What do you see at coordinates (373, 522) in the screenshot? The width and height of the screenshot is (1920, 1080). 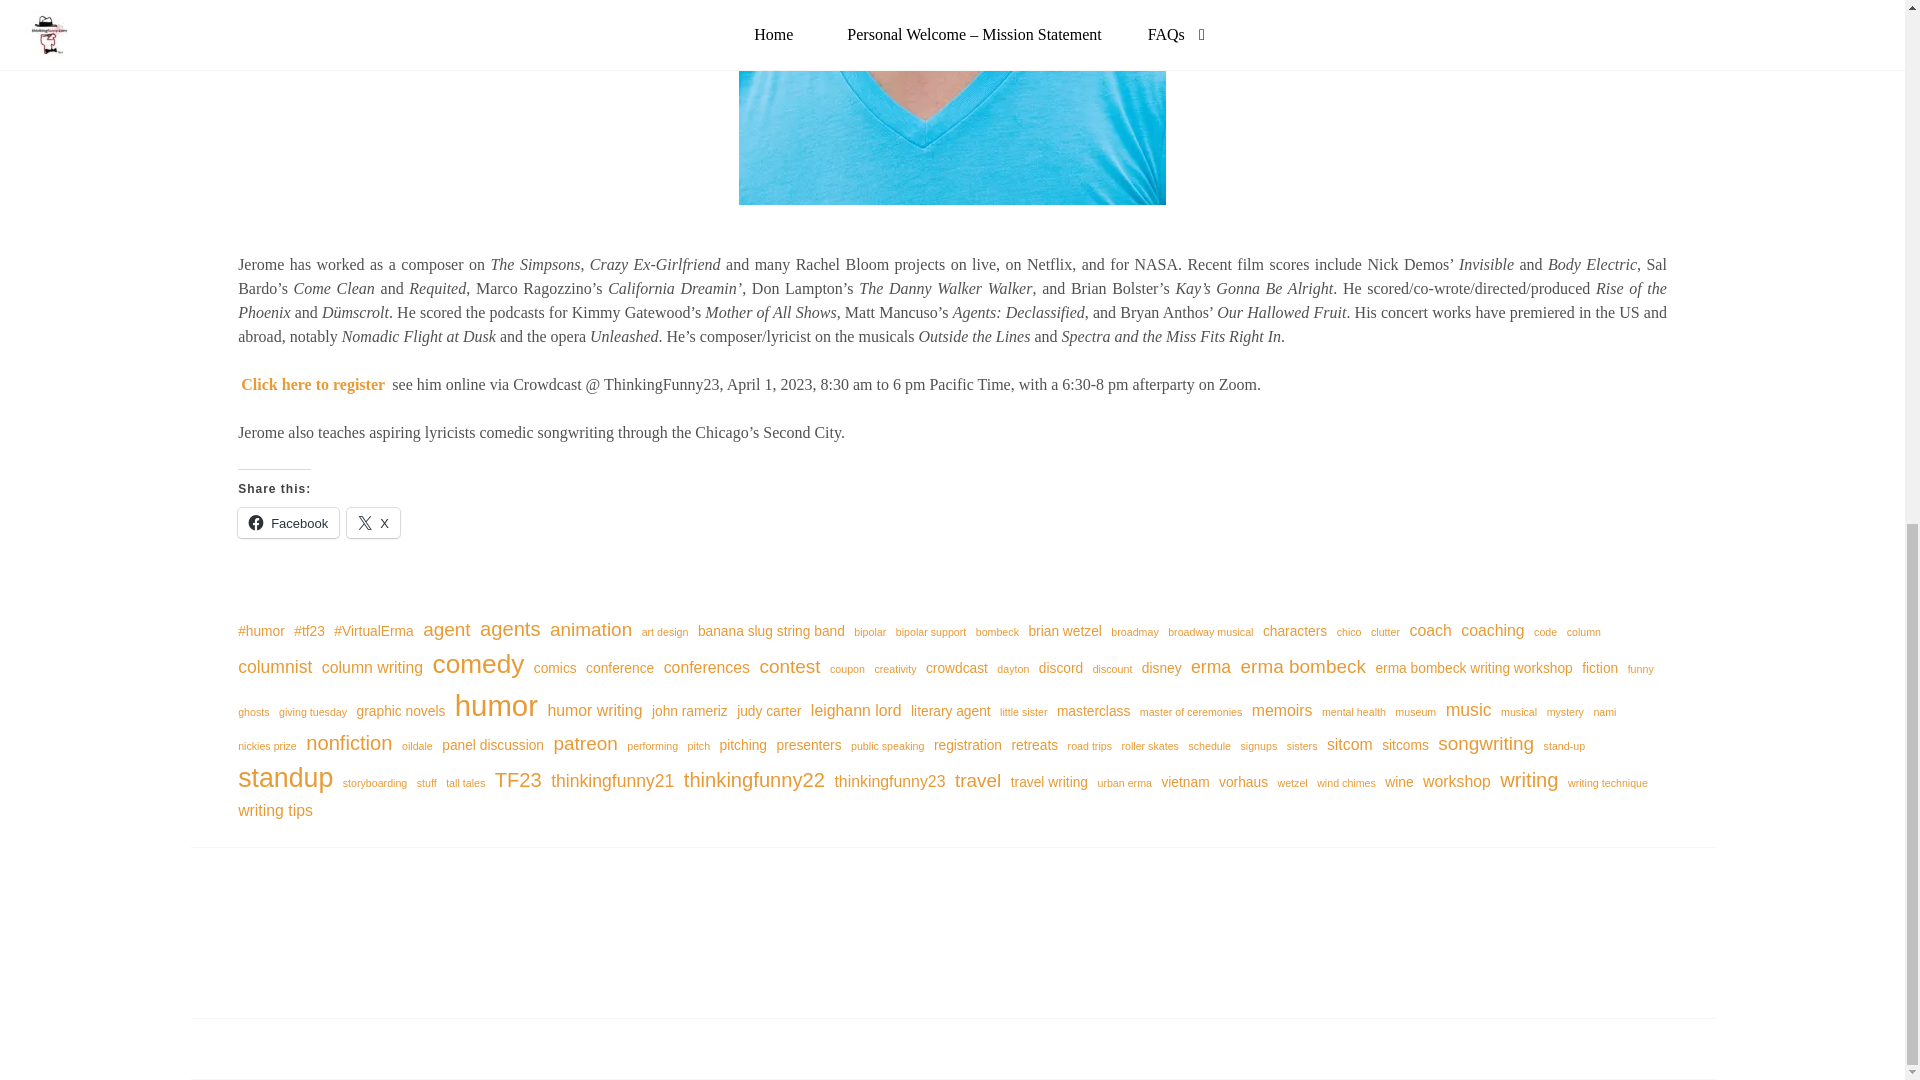 I see `X` at bounding box center [373, 522].